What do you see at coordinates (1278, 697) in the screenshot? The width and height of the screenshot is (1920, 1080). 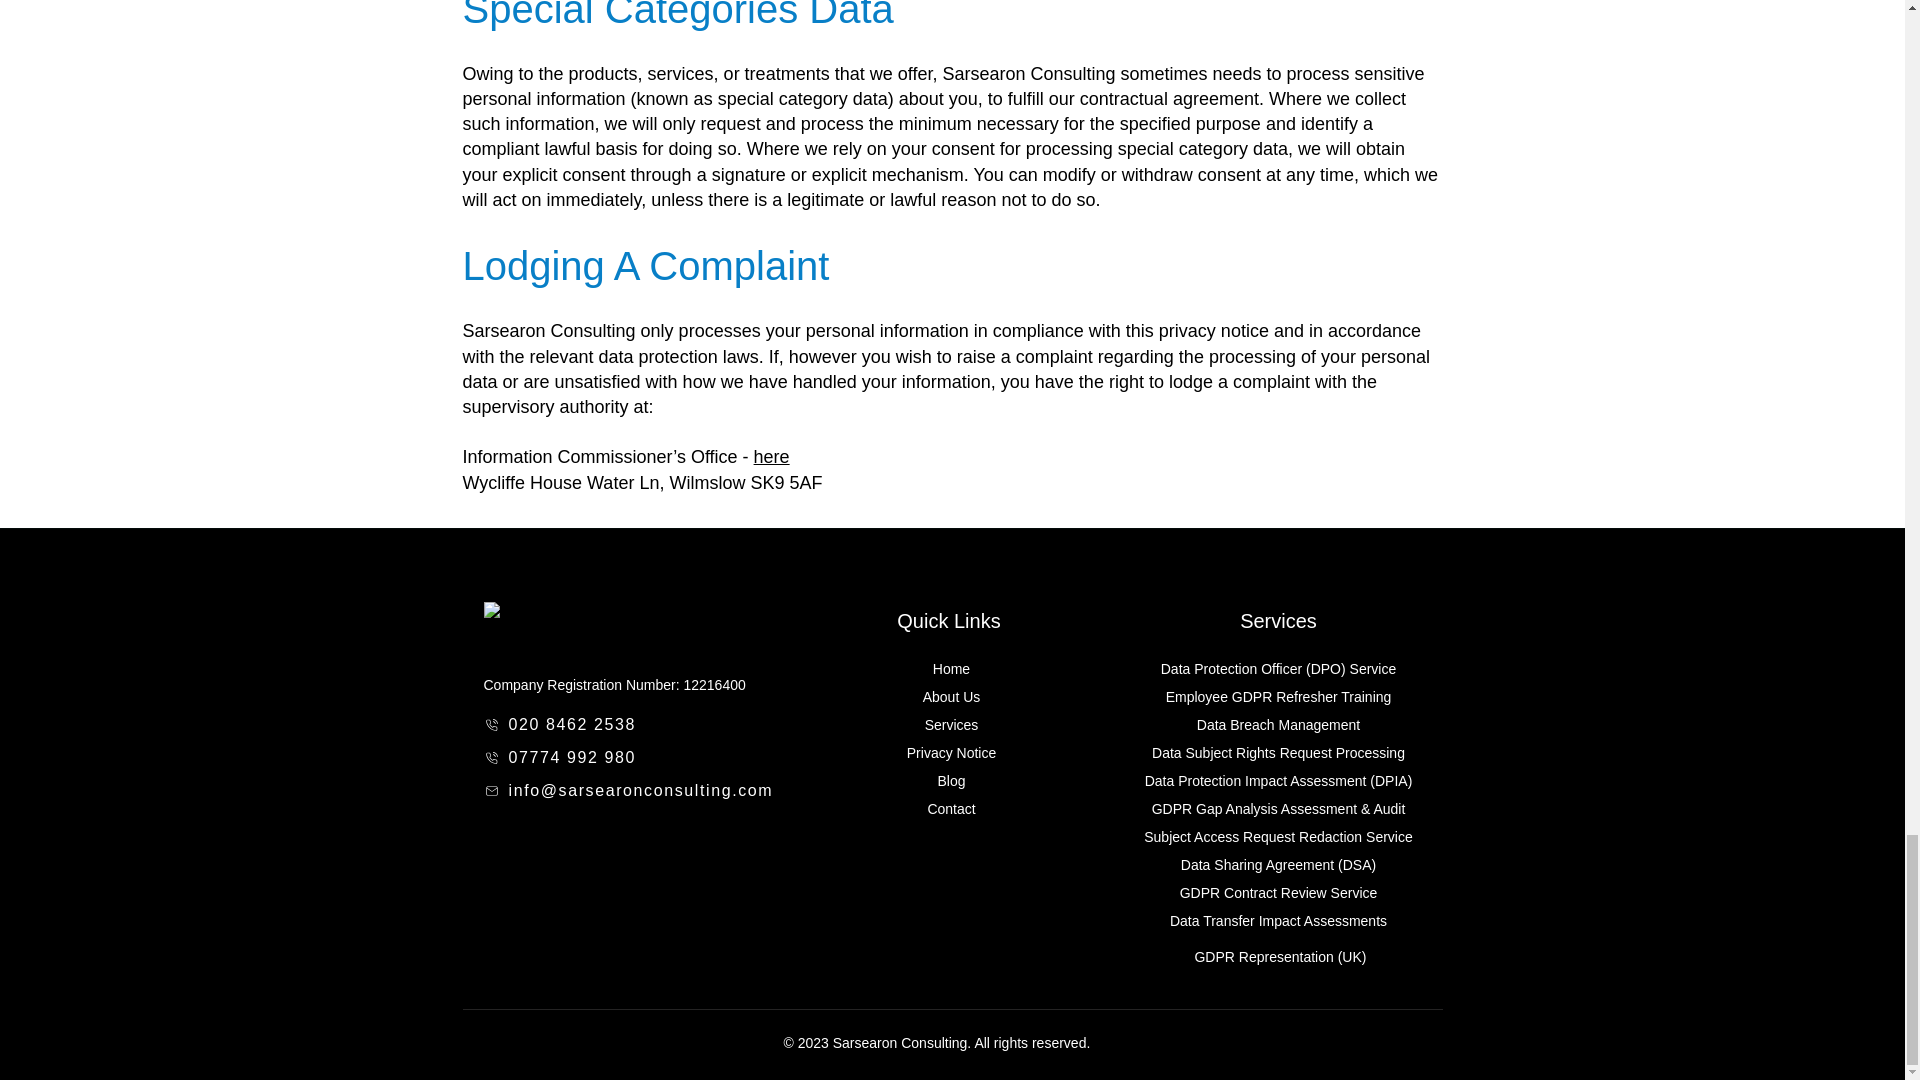 I see `Employee GDPR Refresher Training` at bounding box center [1278, 697].